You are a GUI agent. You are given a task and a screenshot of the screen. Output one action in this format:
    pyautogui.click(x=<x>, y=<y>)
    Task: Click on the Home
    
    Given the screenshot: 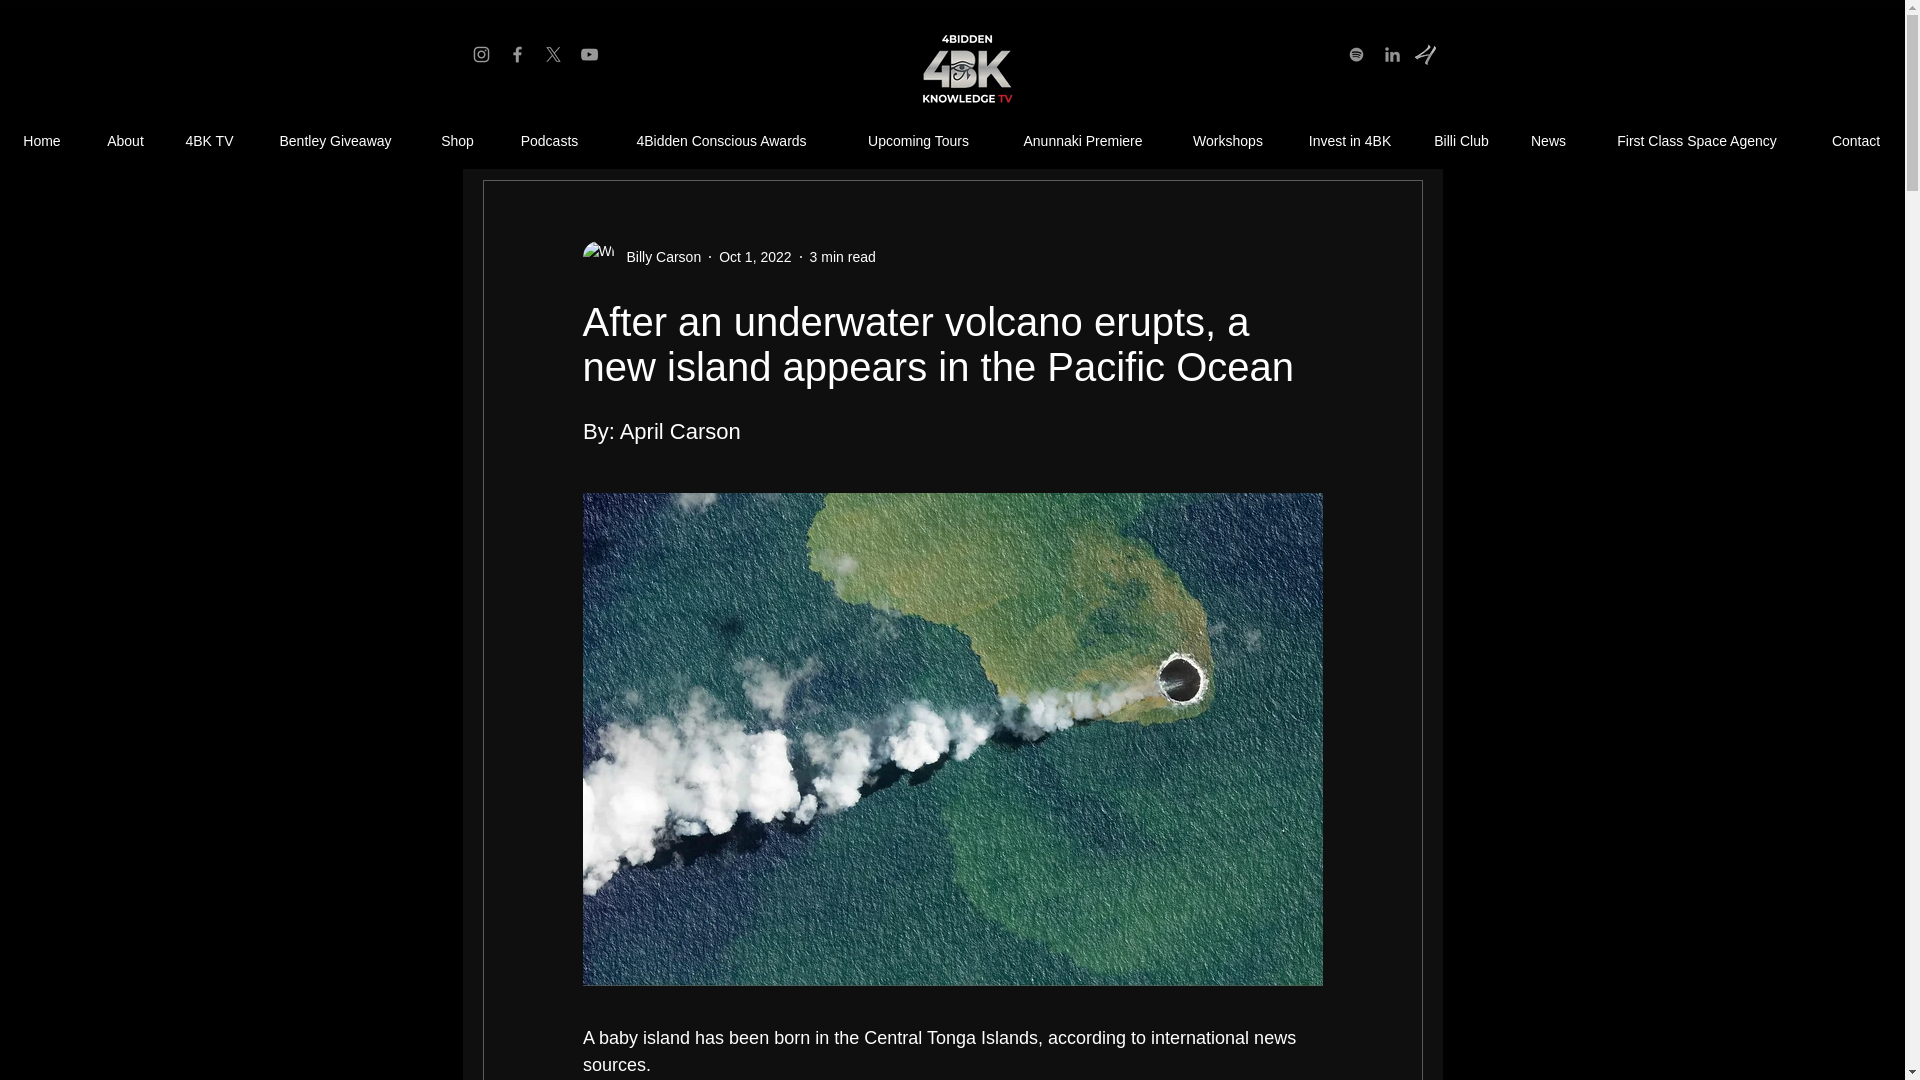 What is the action you would take?
    pyautogui.click(x=42, y=141)
    